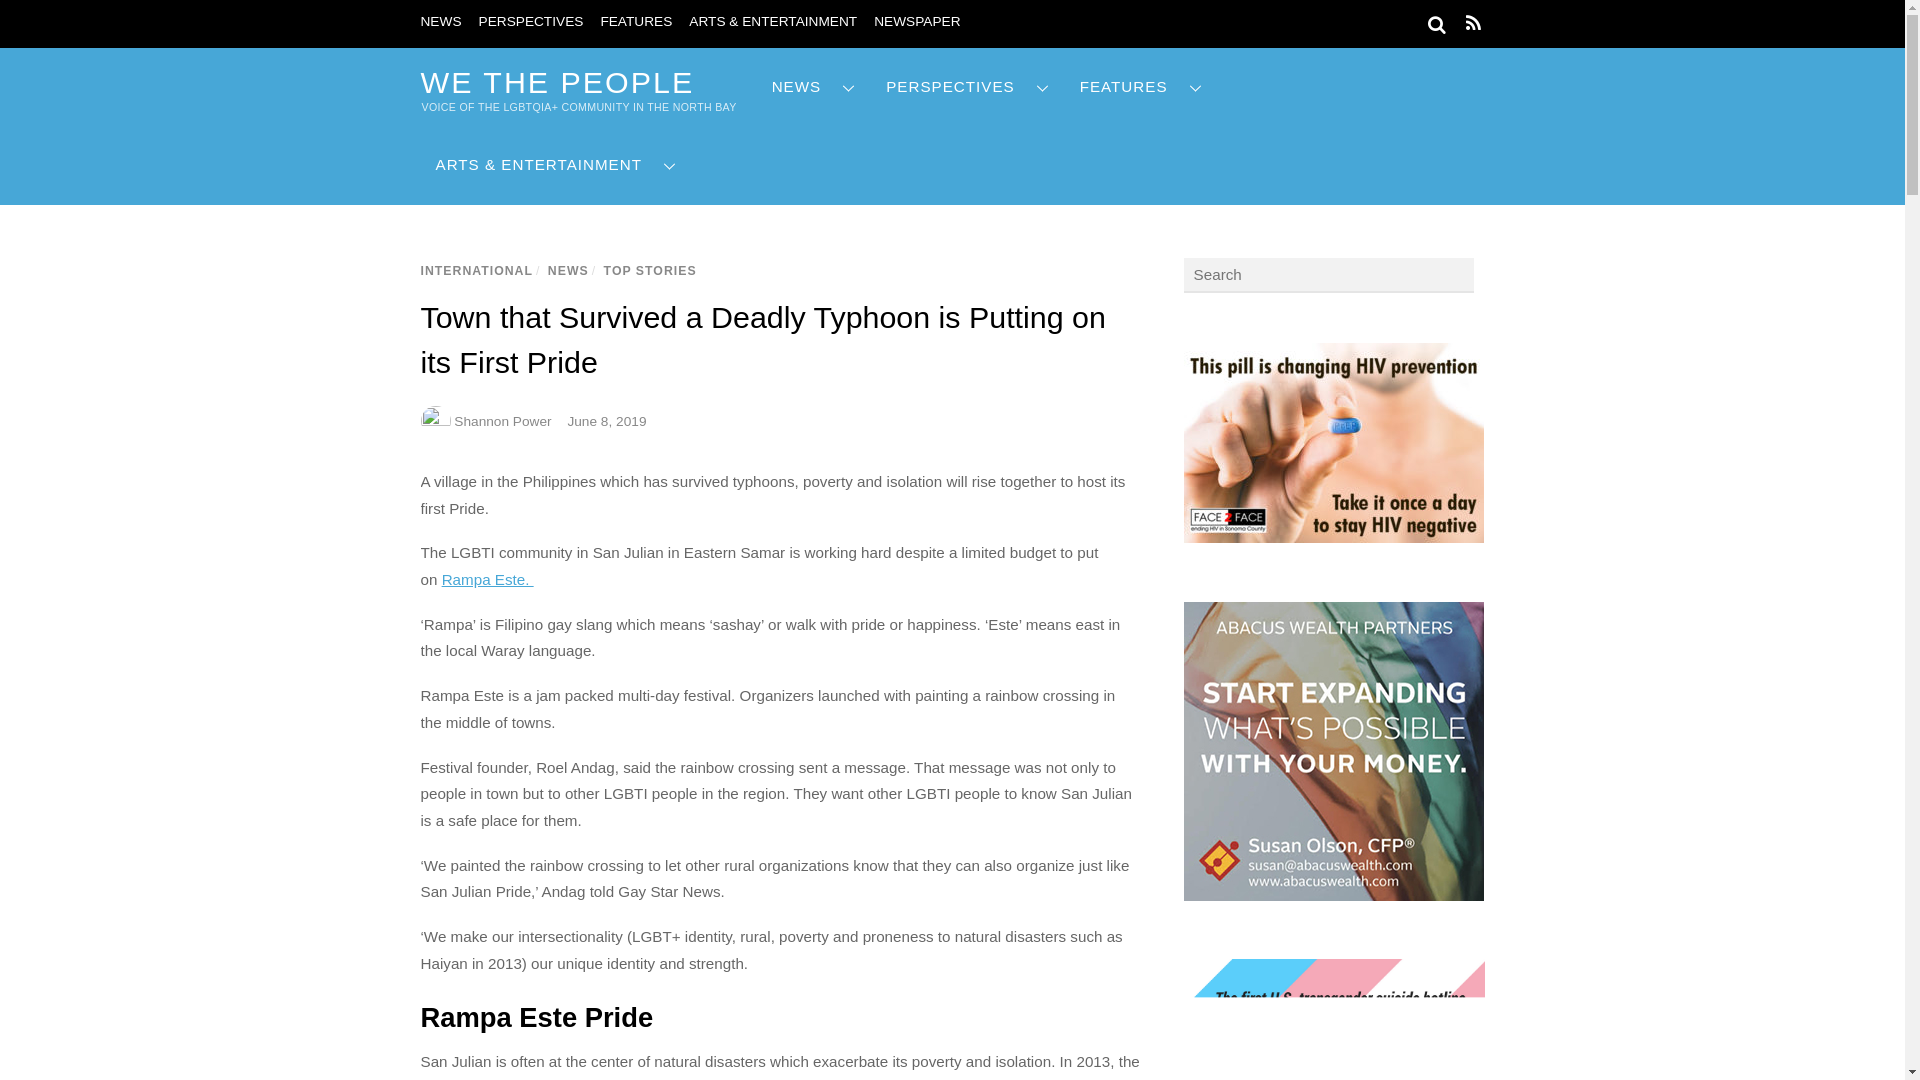 This screenshot has height=1080, width=1920. Describe the element at coordinates (636, 22) in the screenshot. I see `FEATURES` at that location.